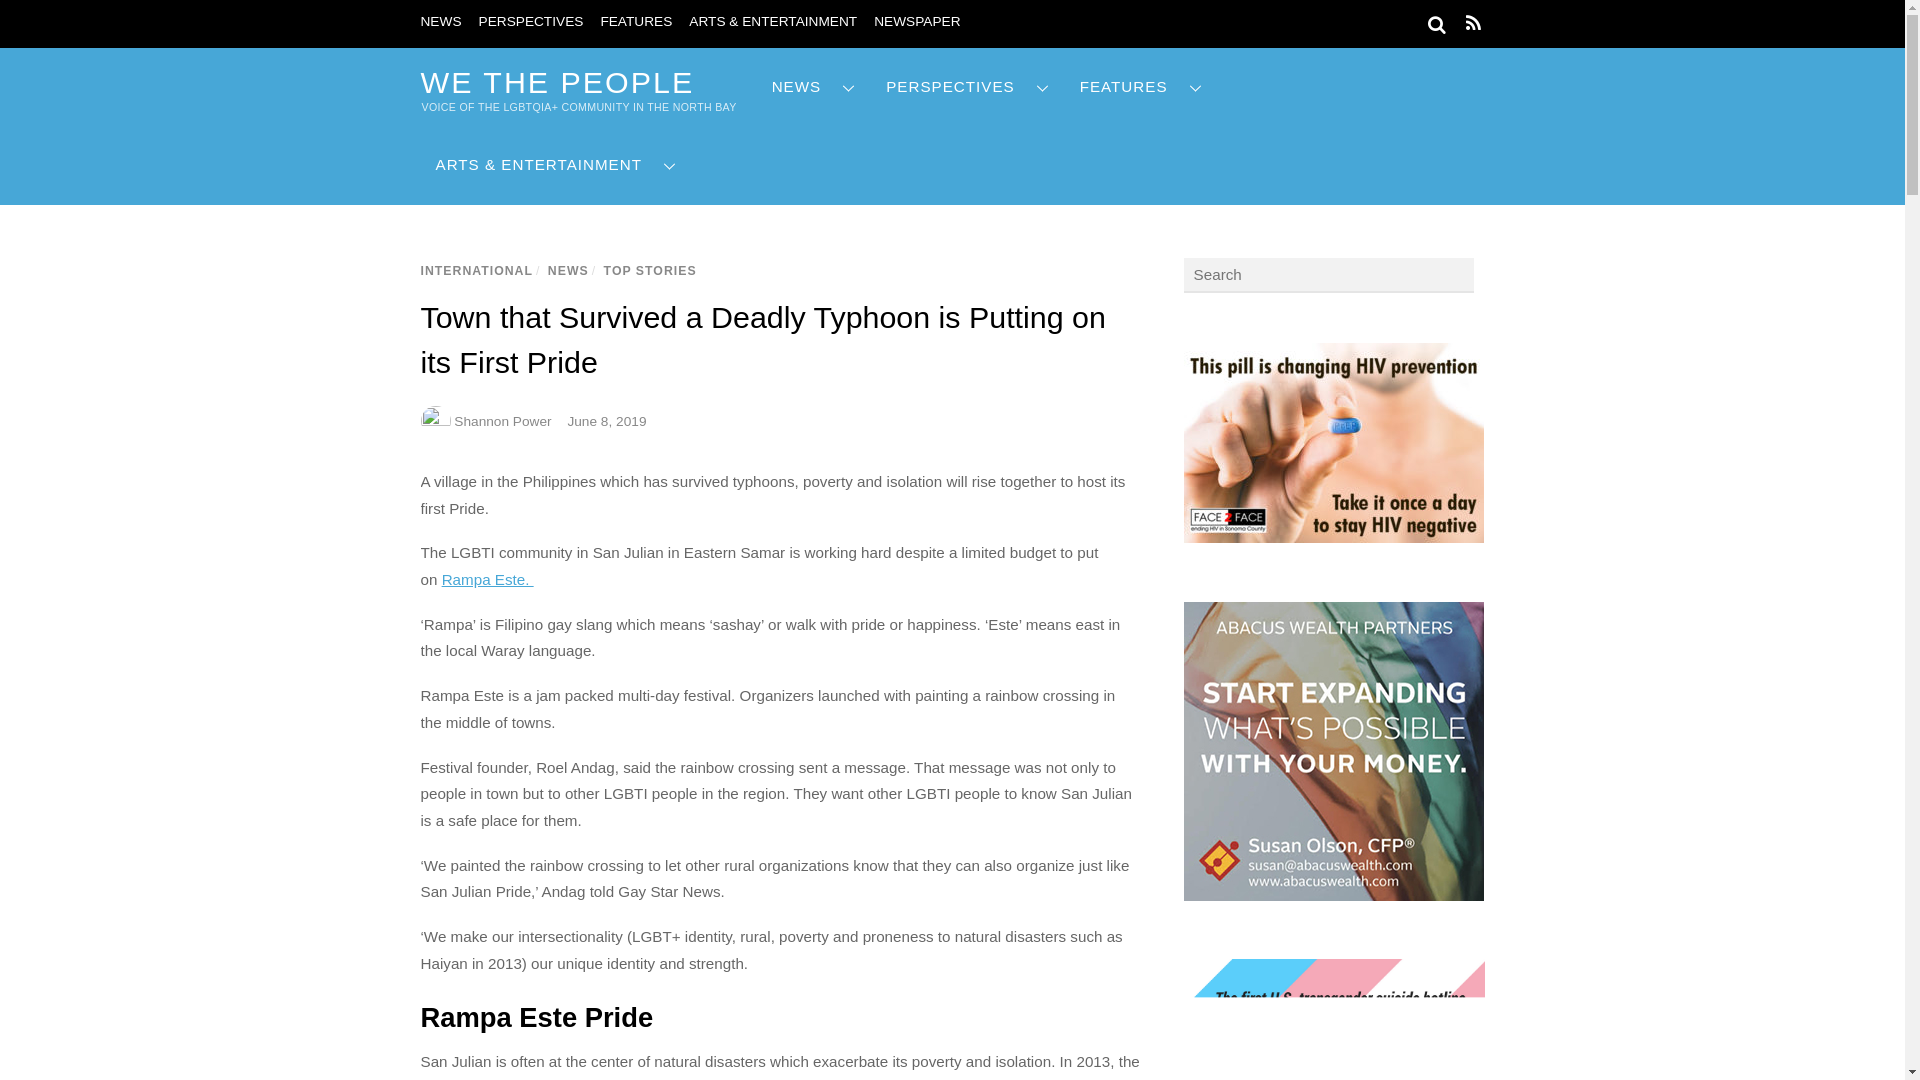 This screenshot has height=1080, width=1920. Describe the element at coordinates (636, 22) in the screenshot. I see `FEATURES` at that location.